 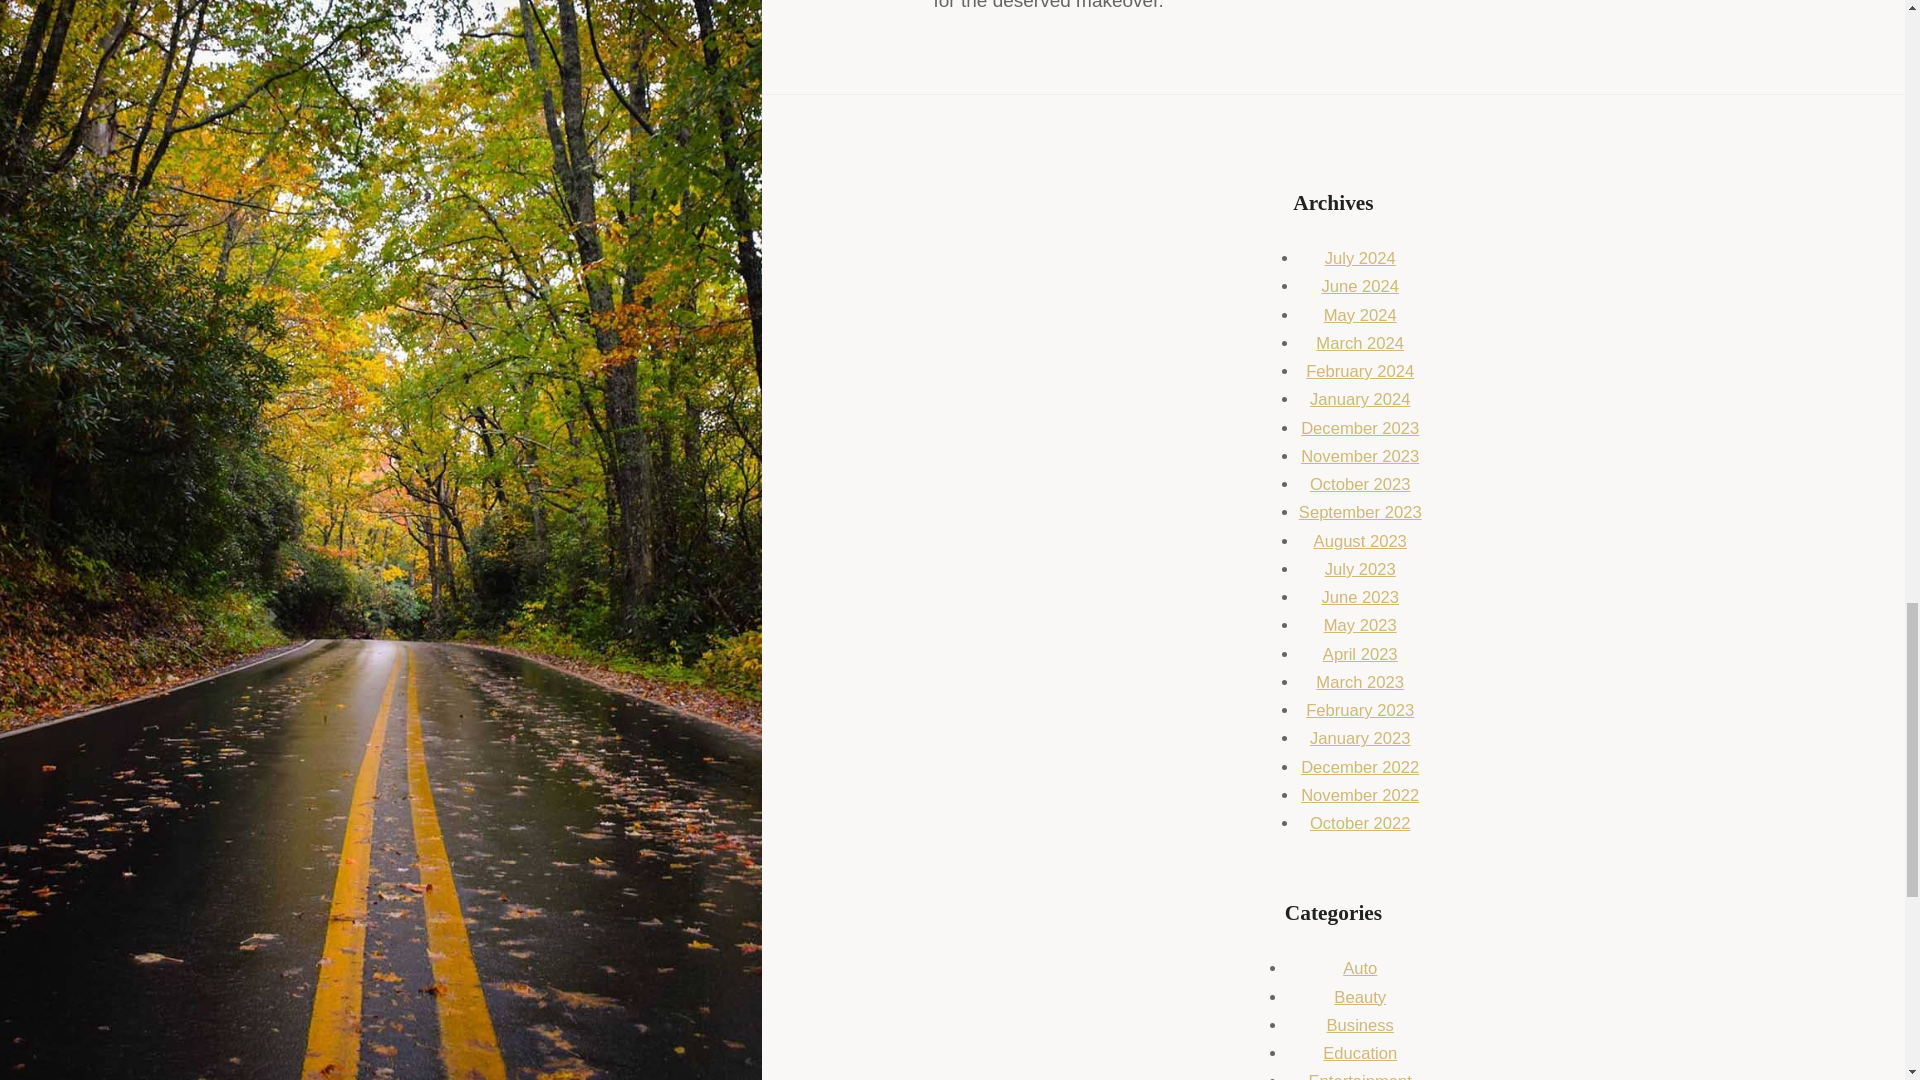 I want to click on June 2023, so click(x=1360, y=596).